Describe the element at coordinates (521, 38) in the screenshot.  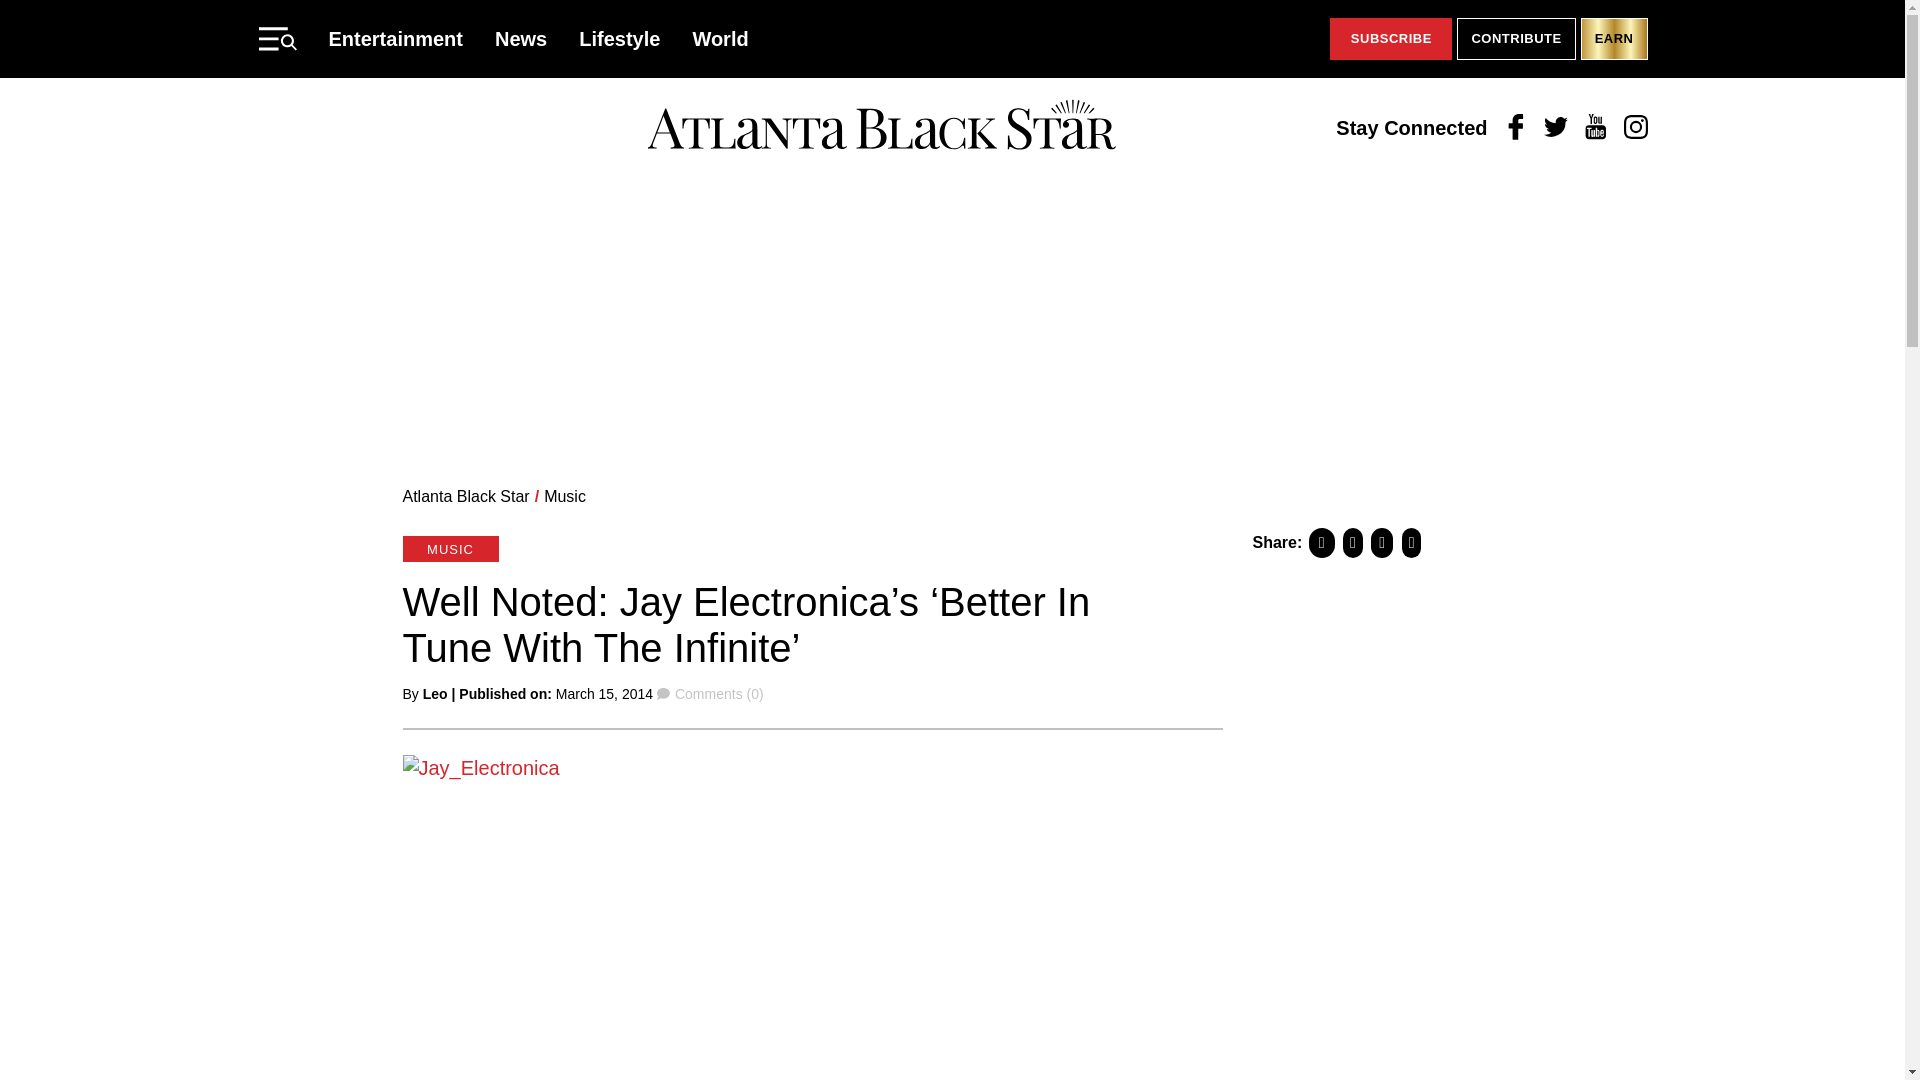
I see `News` at that location.